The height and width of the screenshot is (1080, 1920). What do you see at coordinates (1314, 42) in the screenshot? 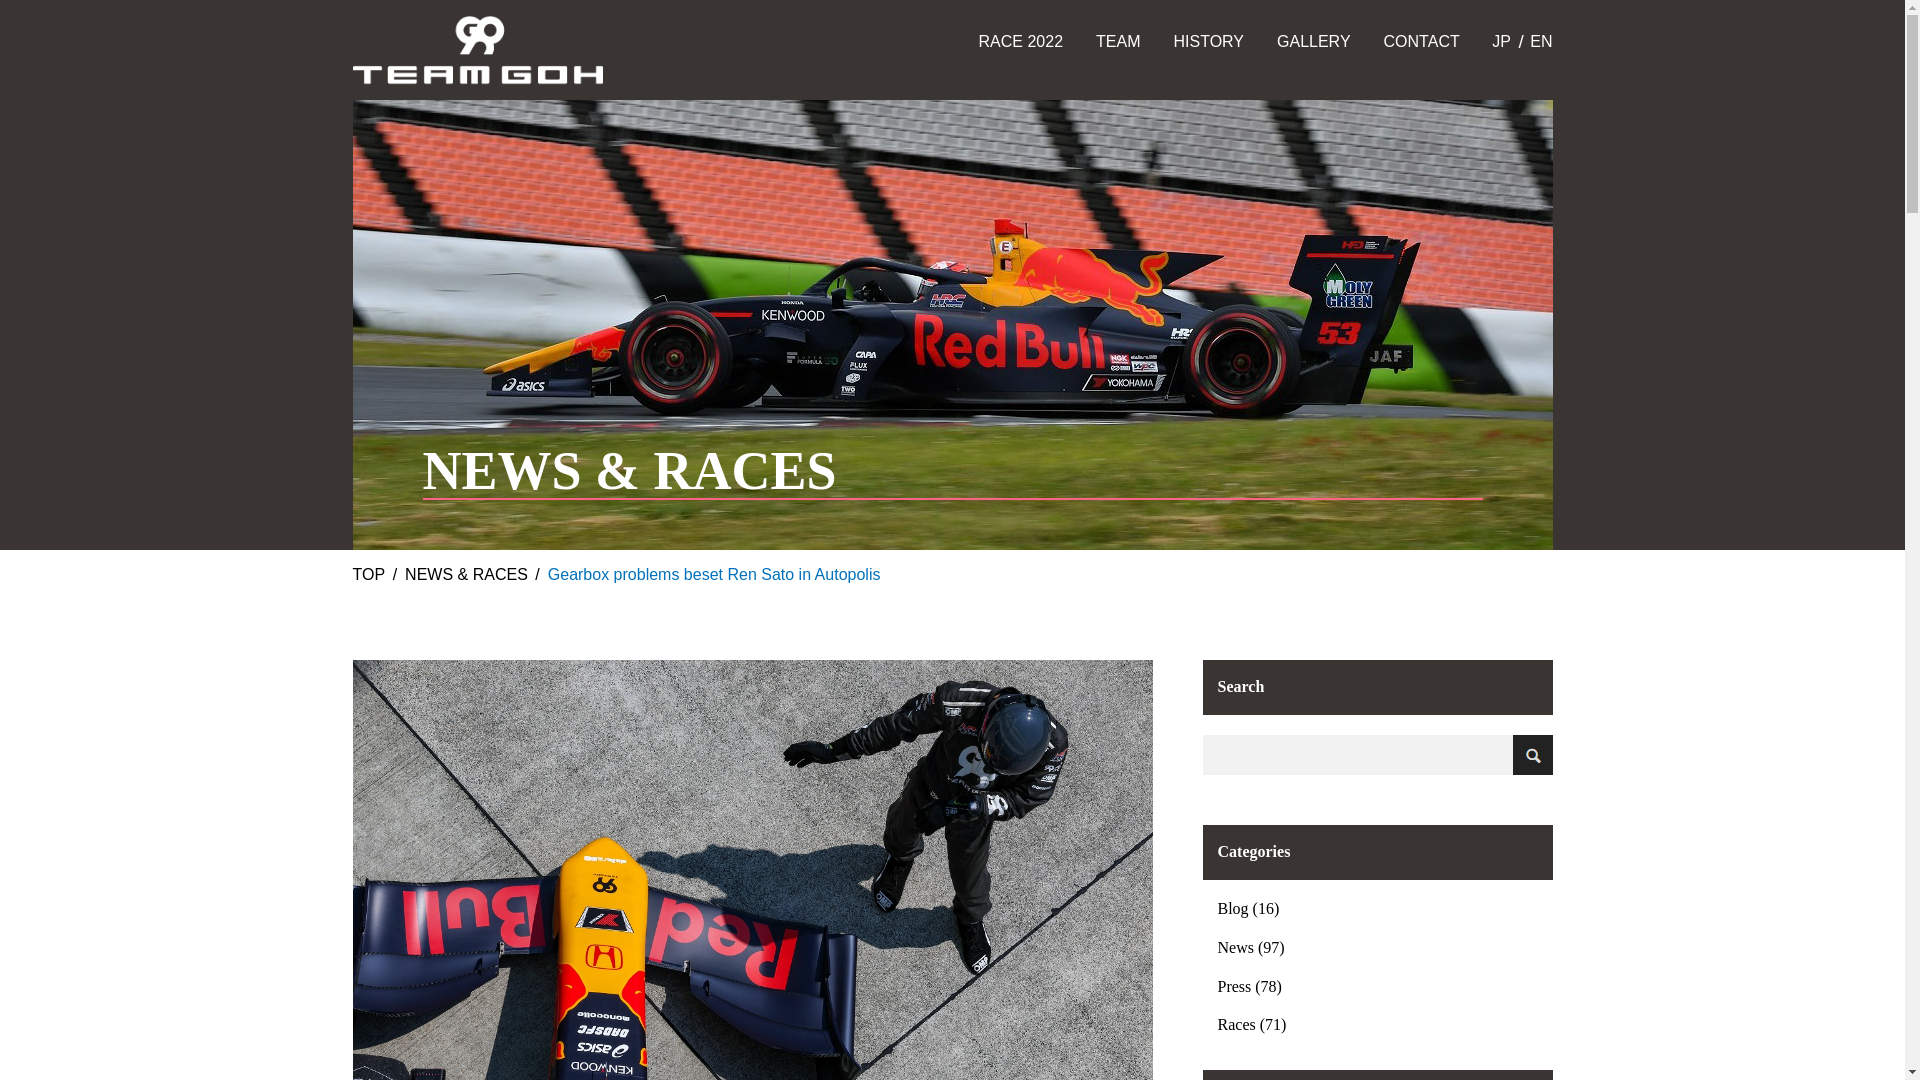
I see `GALLERY` at bounding box center [1314, 42].